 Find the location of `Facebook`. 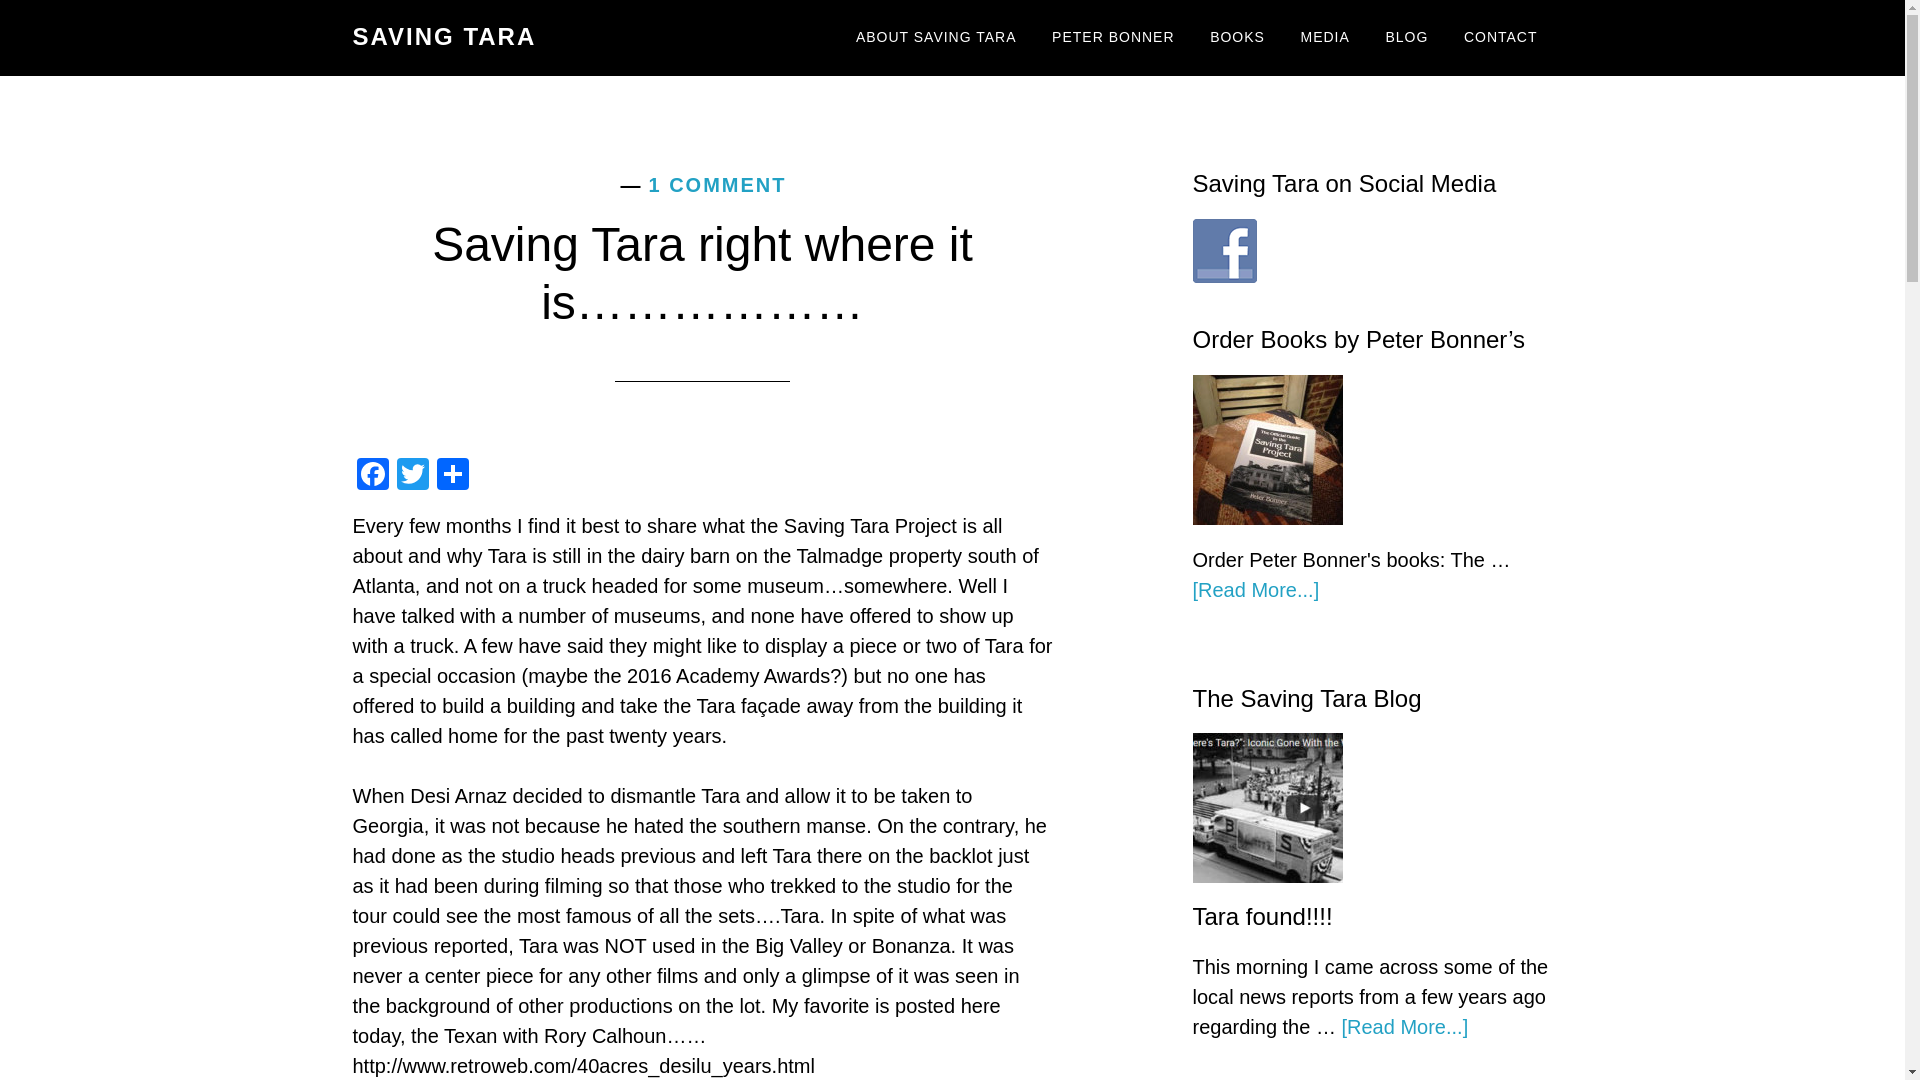

Facebook is located at coordinates (371, 476).